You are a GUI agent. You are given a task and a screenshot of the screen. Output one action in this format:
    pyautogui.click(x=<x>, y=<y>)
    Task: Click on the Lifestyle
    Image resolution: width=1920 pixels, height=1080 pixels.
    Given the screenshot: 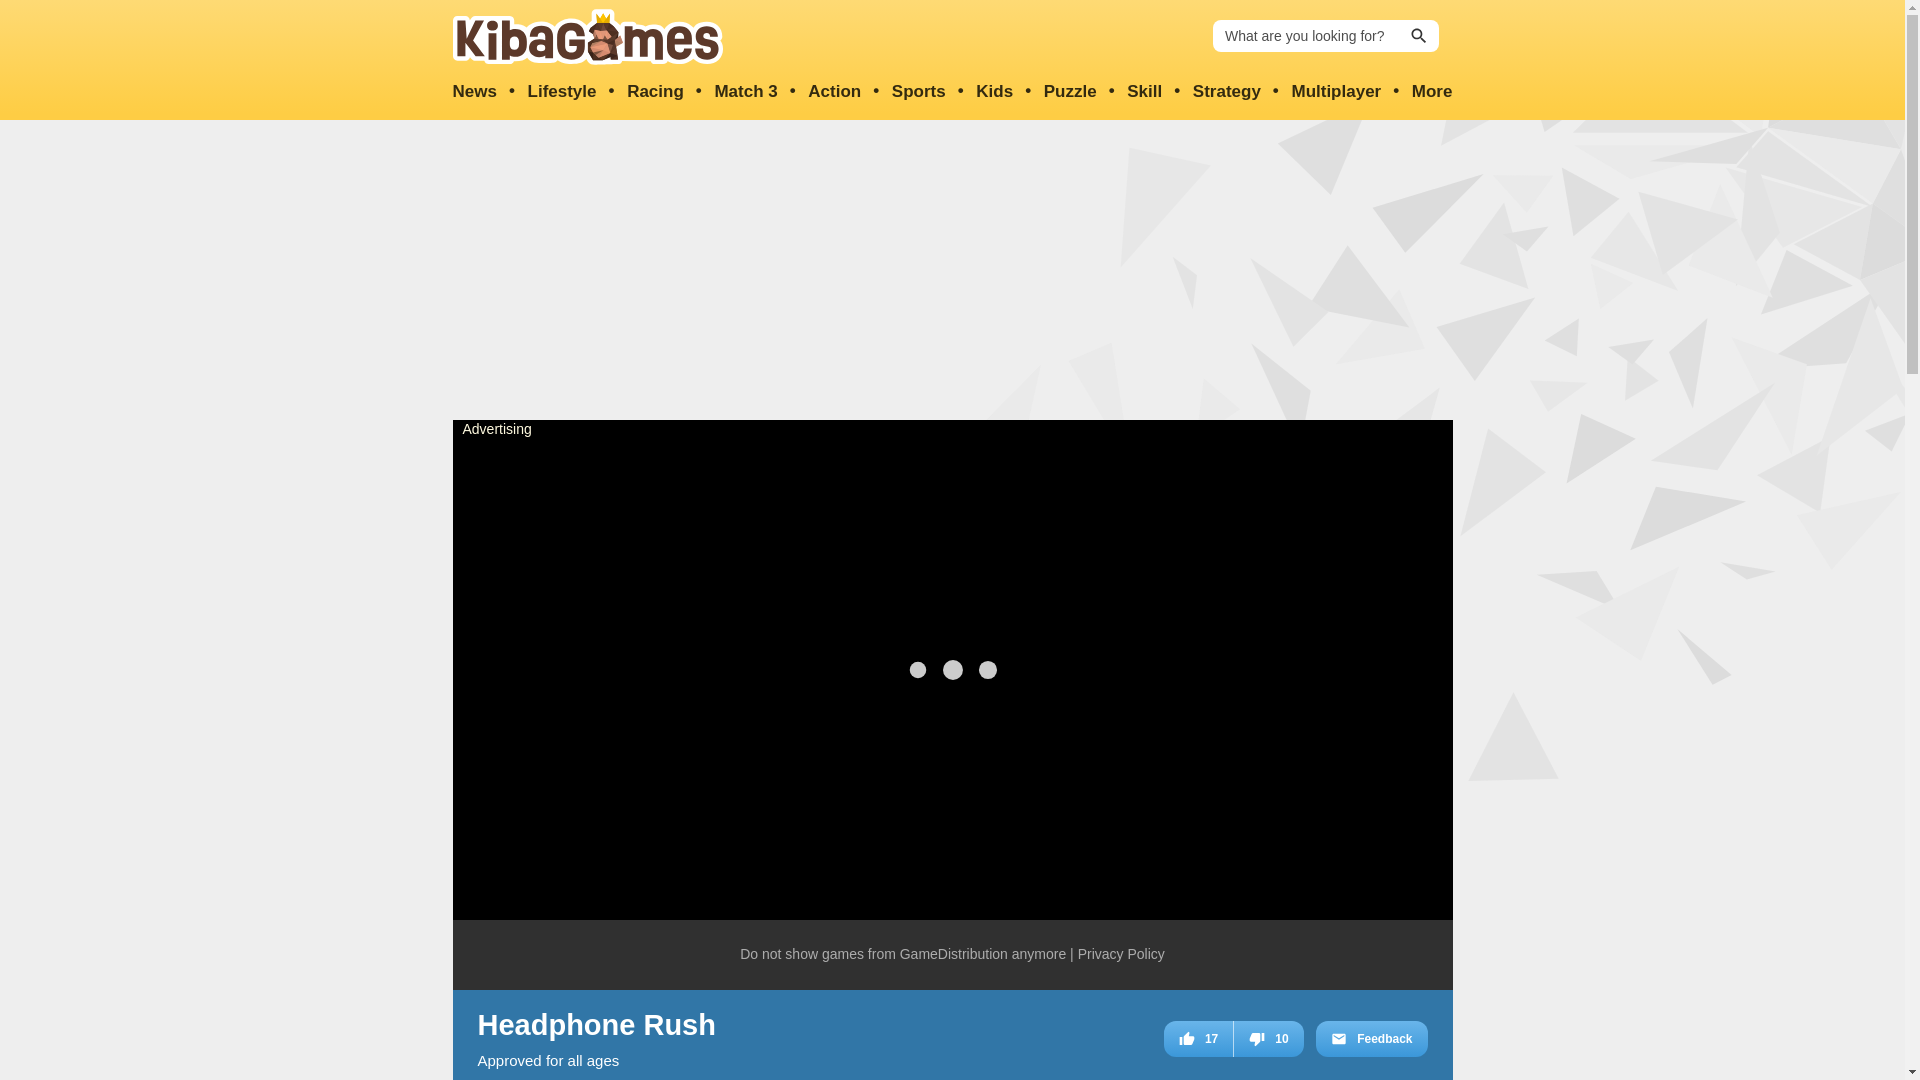 What is the action you would take?
    pyautogui.click(x=562, y=92)
    